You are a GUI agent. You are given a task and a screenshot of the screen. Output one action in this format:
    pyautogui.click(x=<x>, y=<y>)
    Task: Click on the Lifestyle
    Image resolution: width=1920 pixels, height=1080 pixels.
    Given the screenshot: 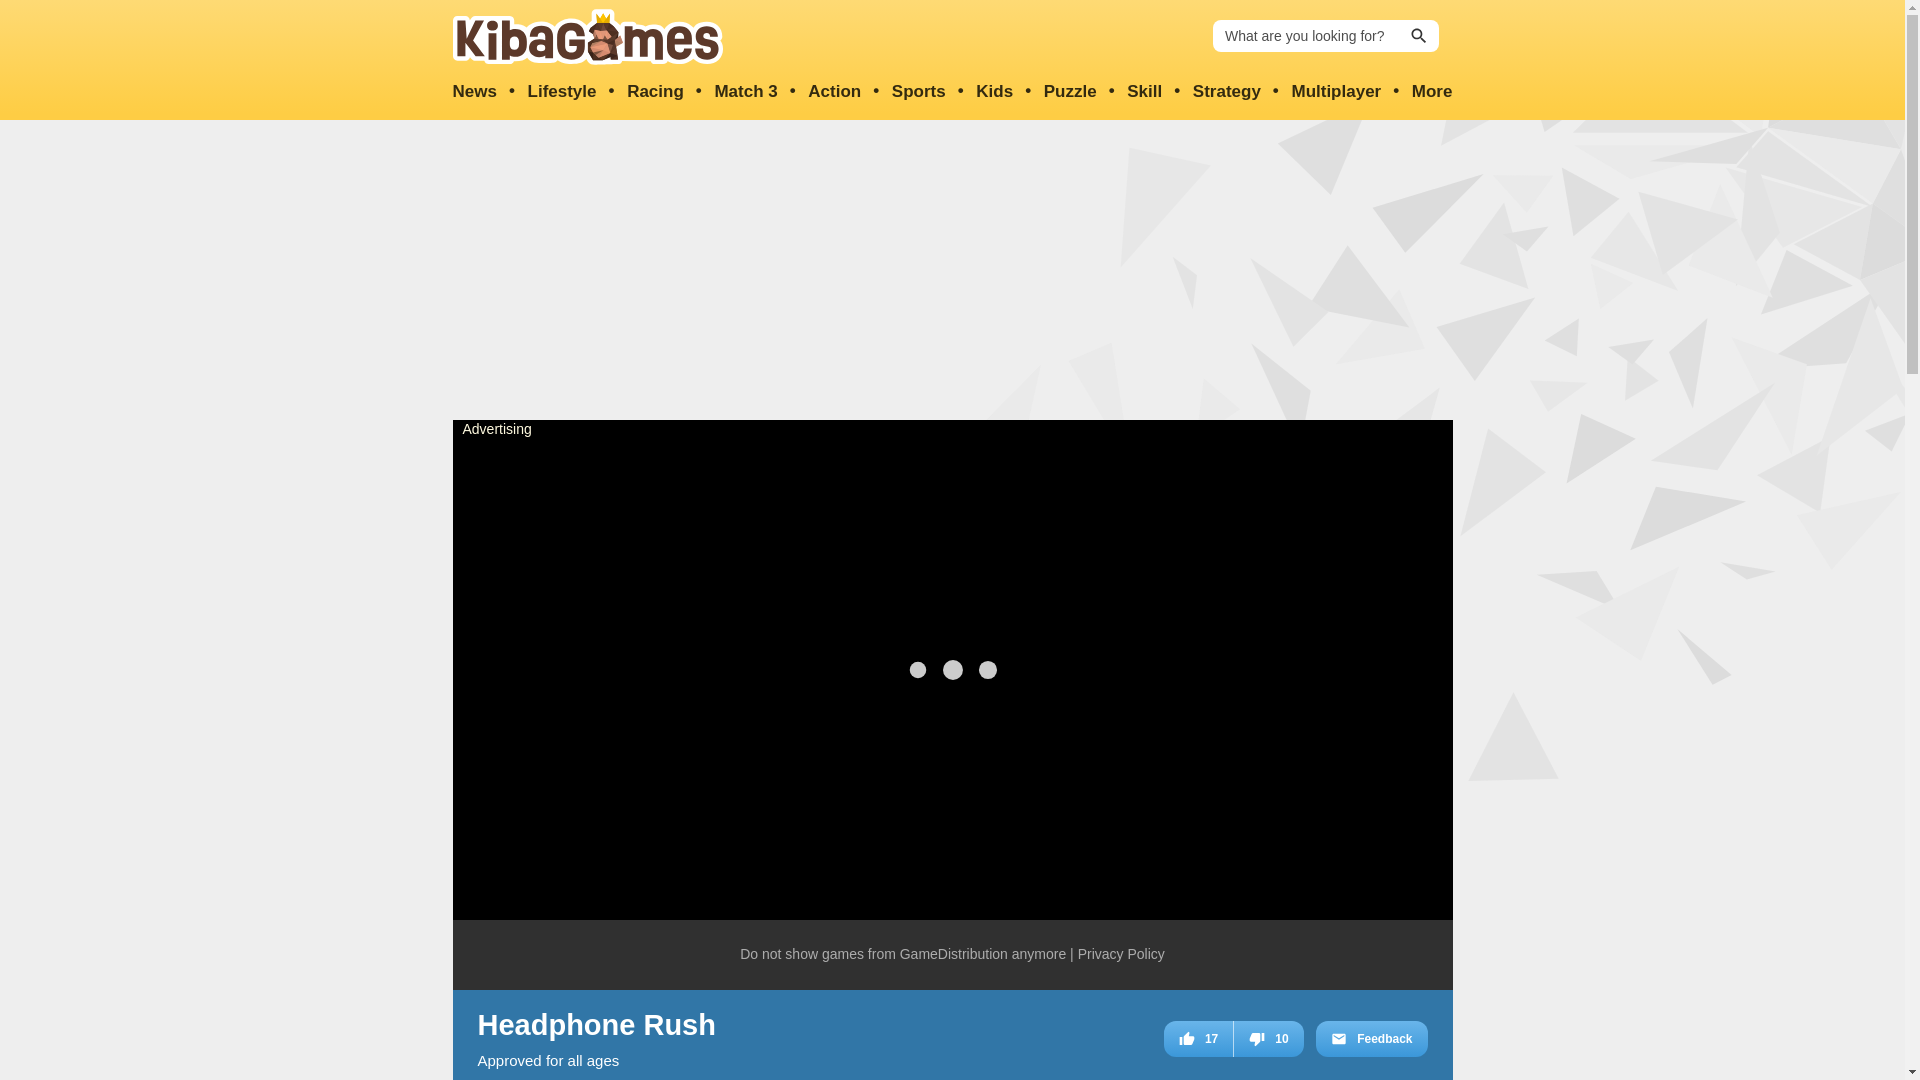 What is the action you would take?
    pyautogui.click(x=562, y=92)
    